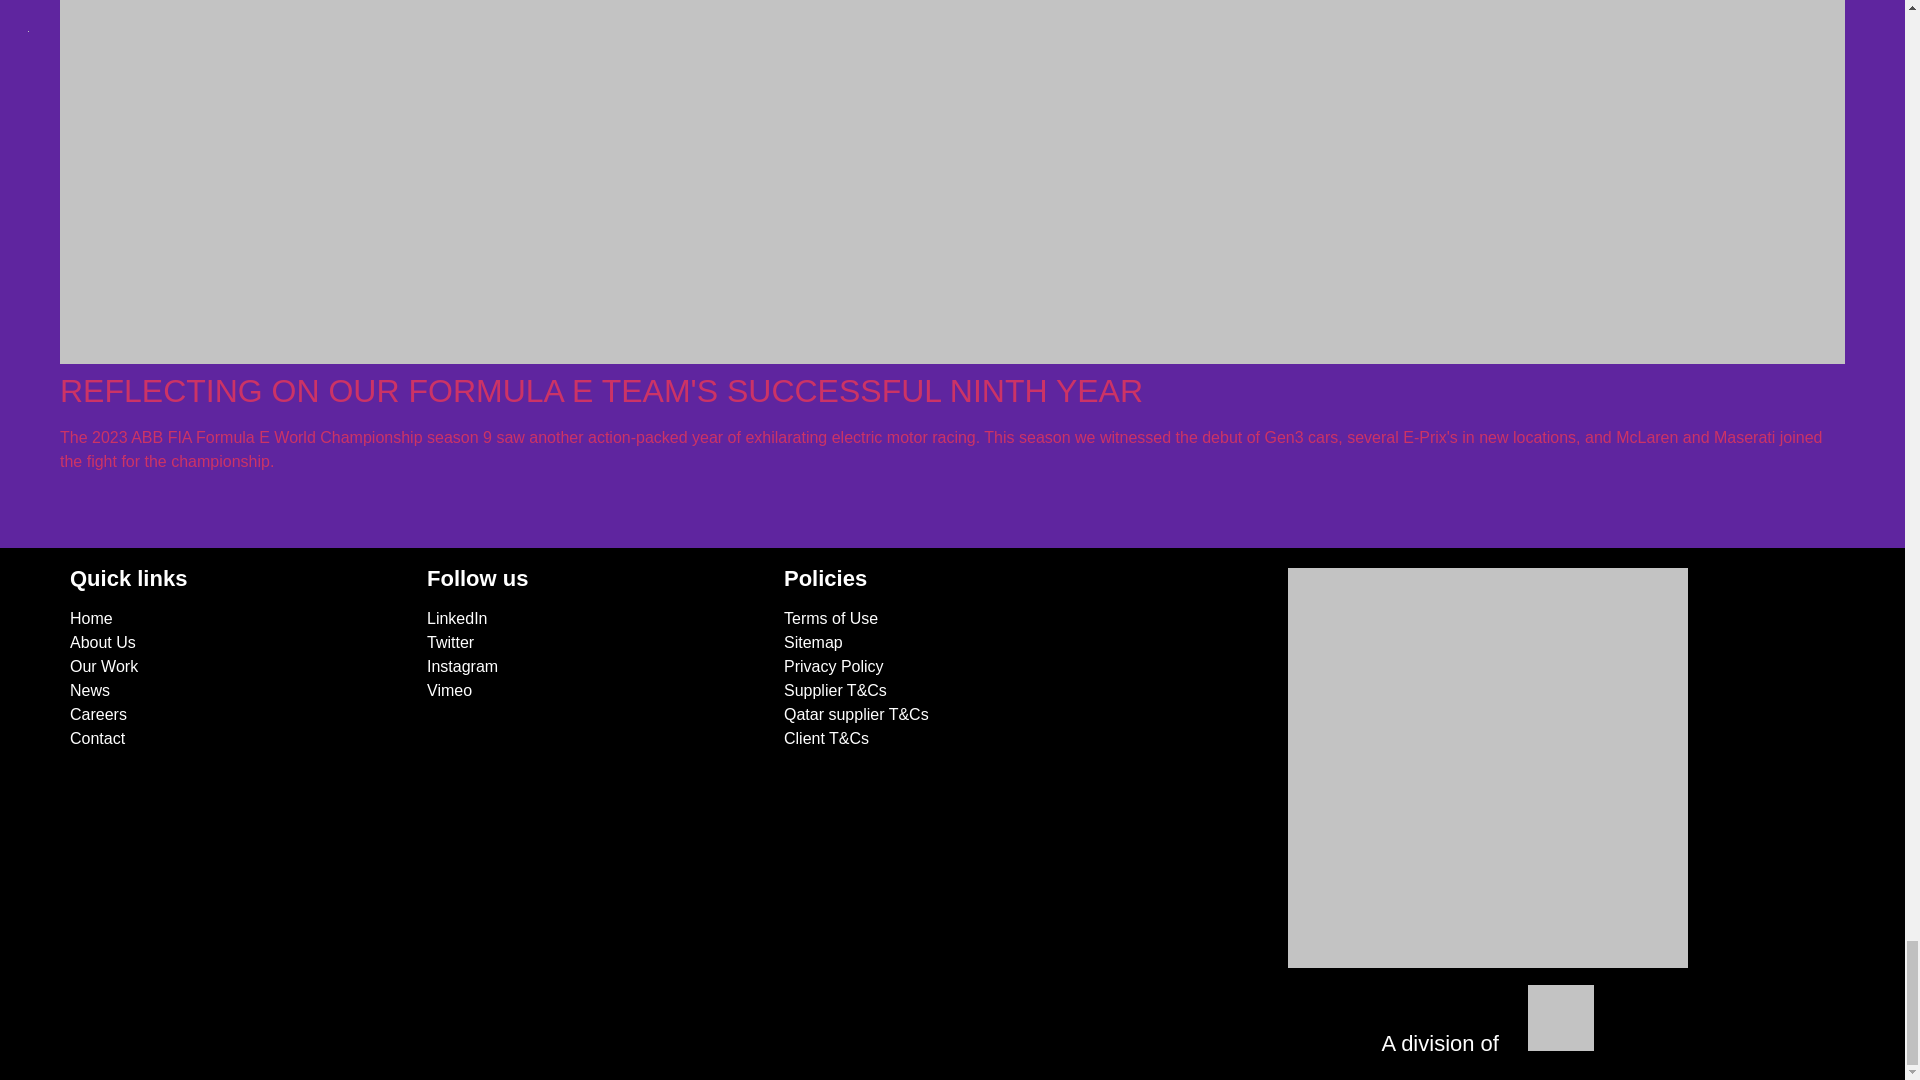 The image size is (1920, 1080). Describe the element at coordinates (96, 738) in the screenshot. I see `Contact` at that location.